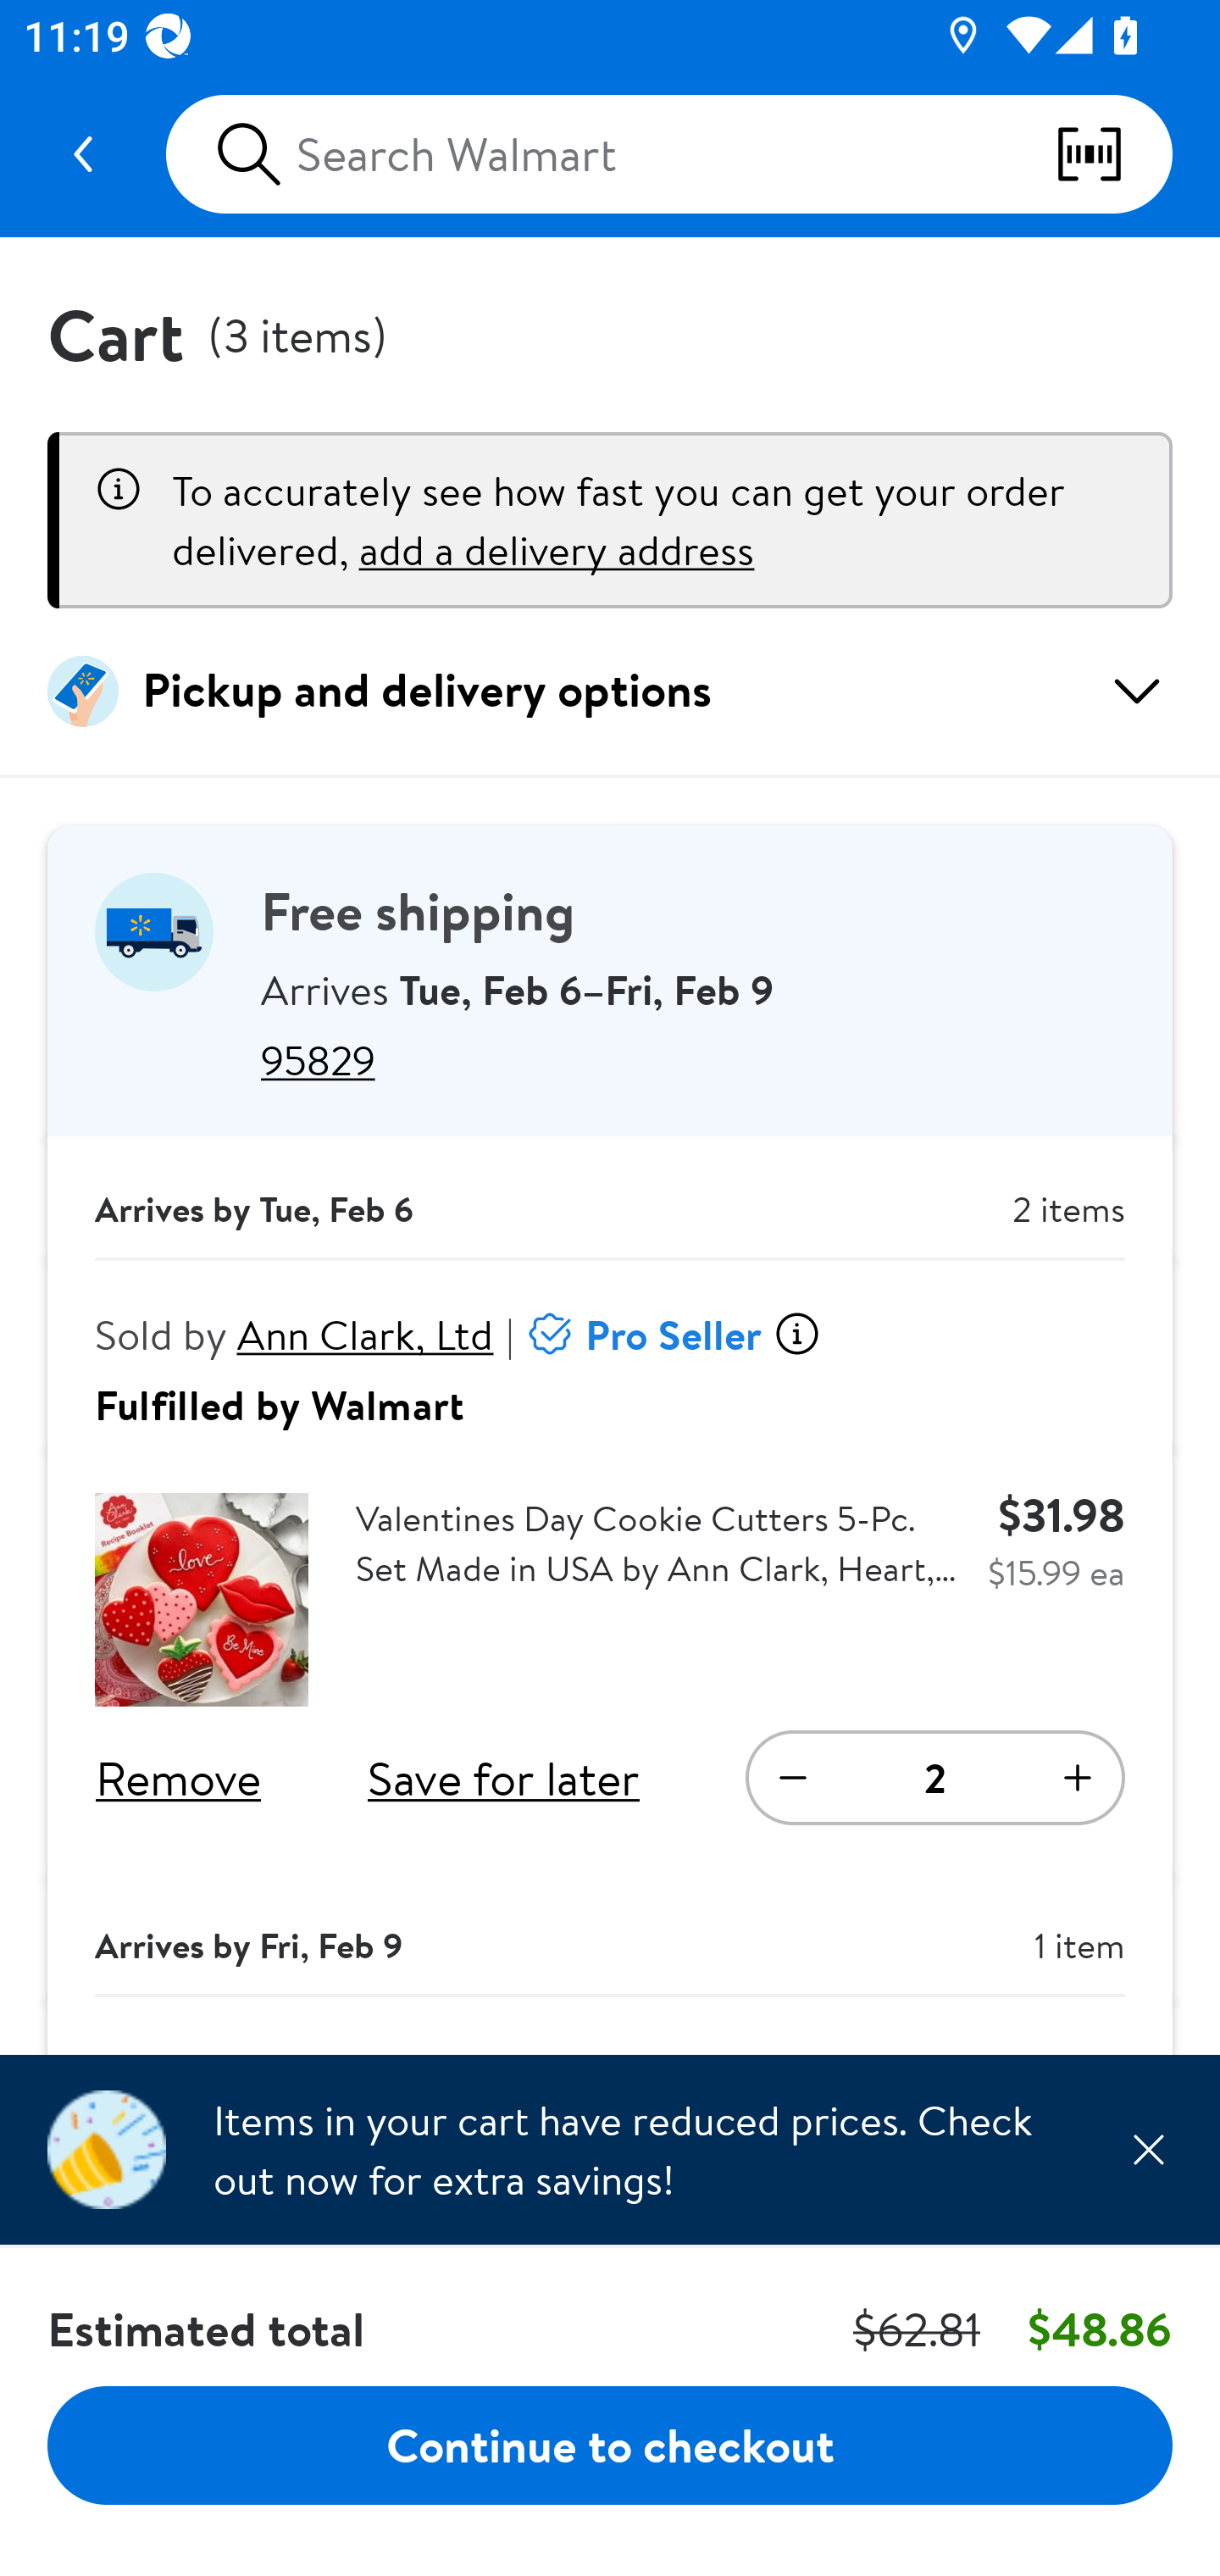  What do you see at coordinates (202, 1600) in the screenshot?
I see `Item image` at bounding box center [202, 1600].